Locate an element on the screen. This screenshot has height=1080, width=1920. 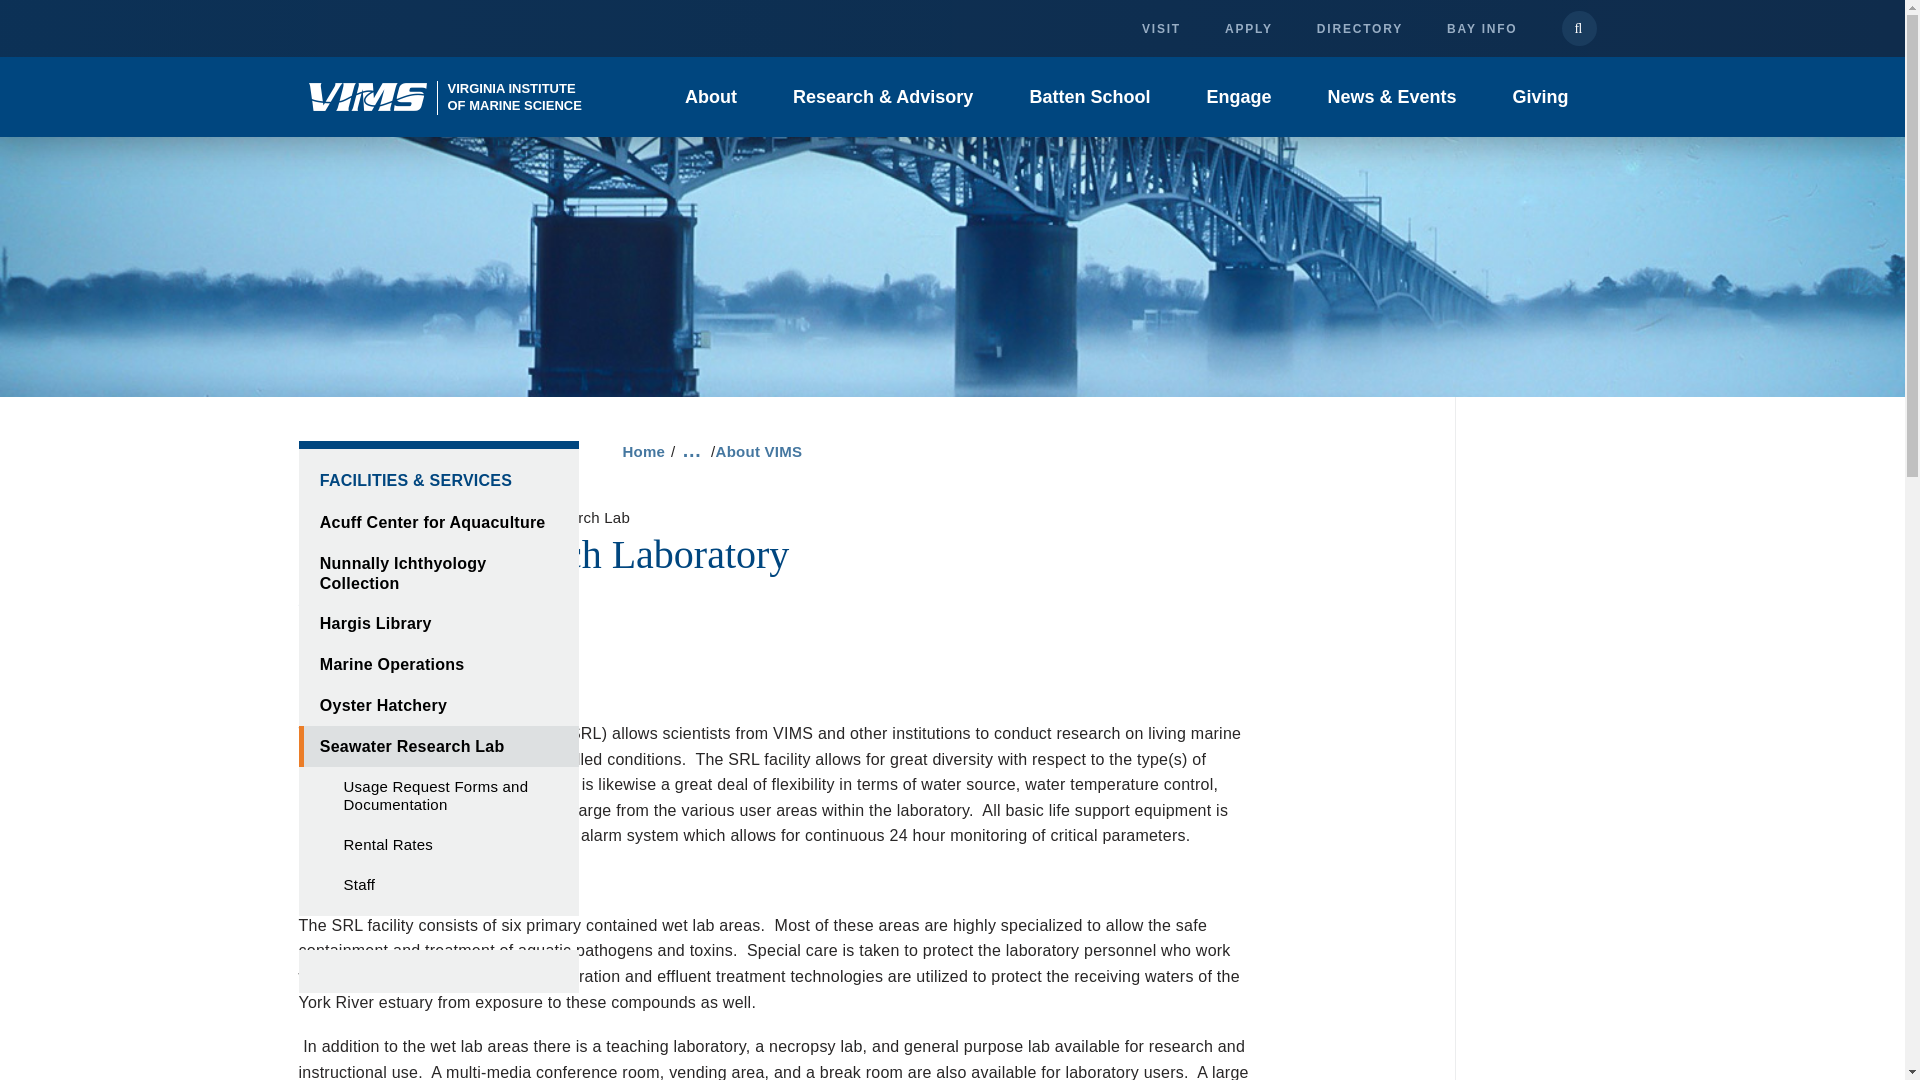
DIRECTORY is located at coordinates (444, 96).